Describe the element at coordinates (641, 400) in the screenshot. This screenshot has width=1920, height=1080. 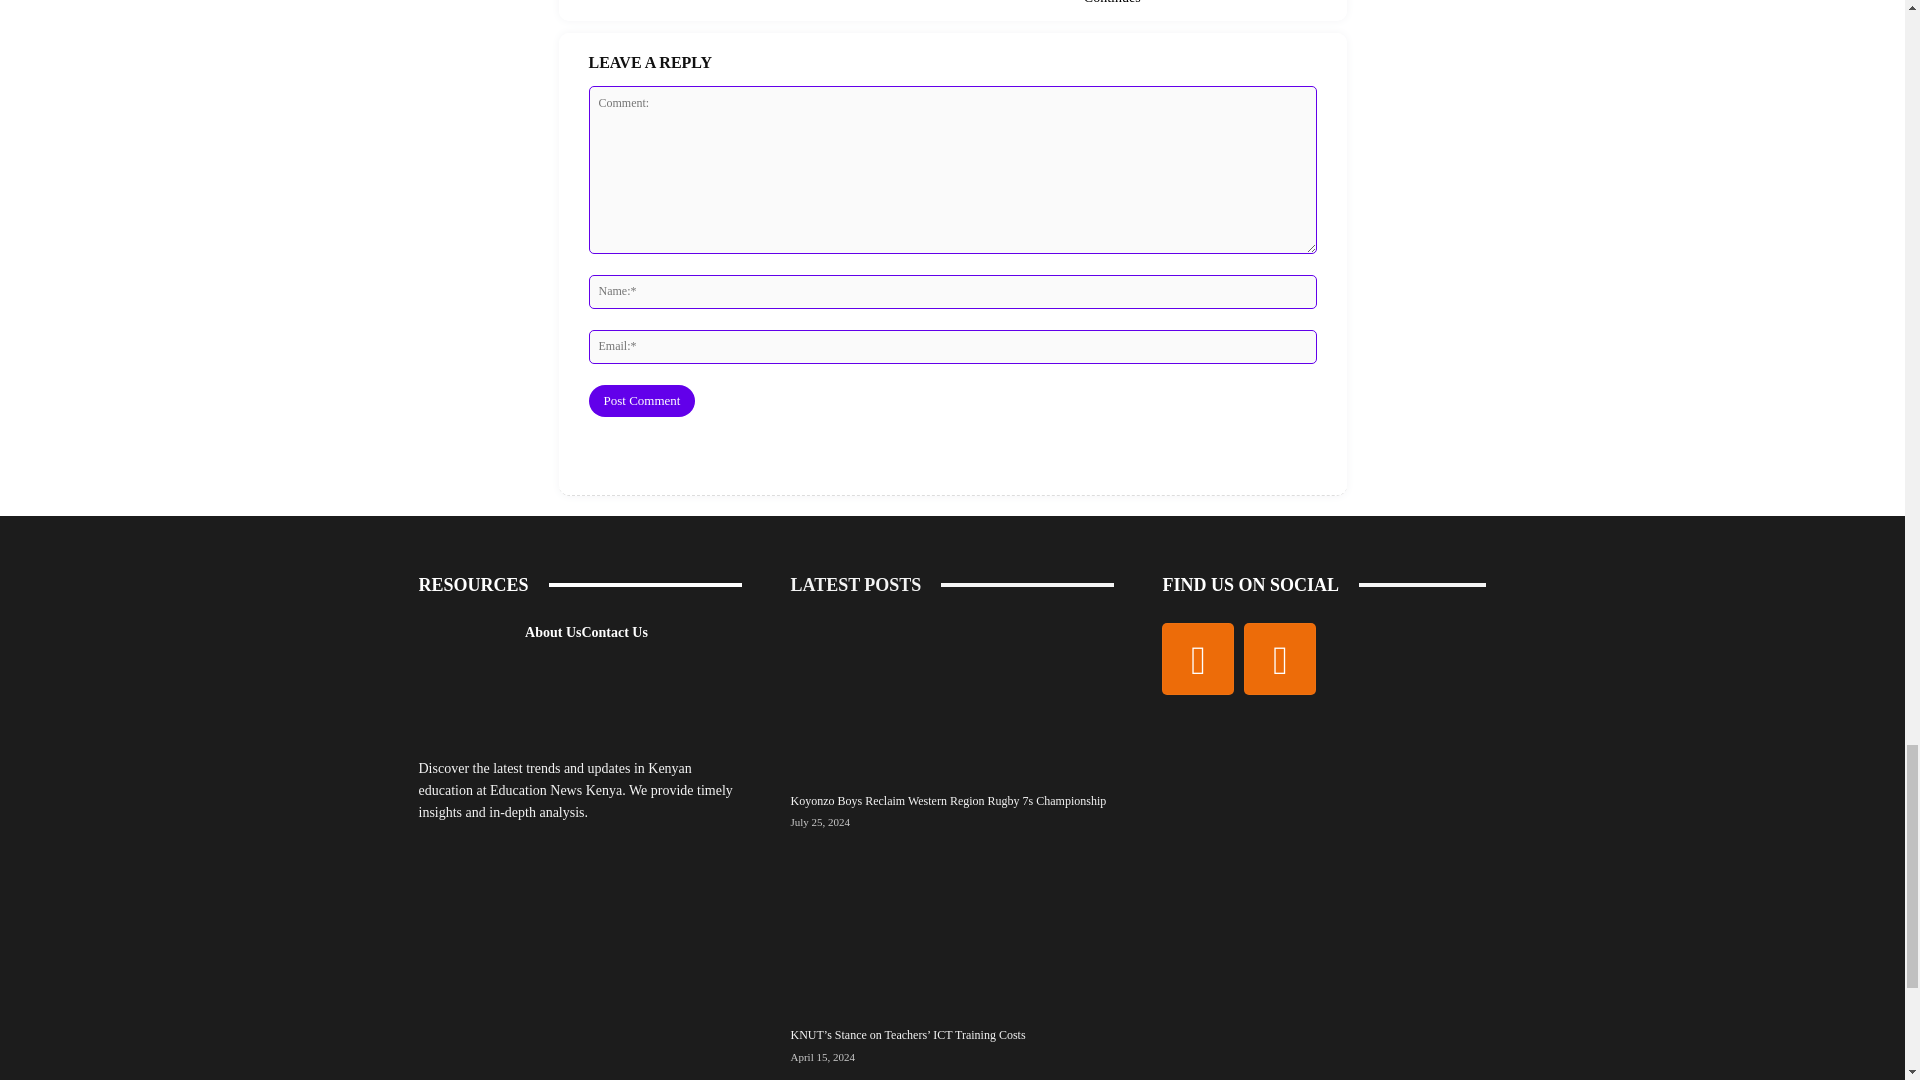
I see `Post Comment` at that location.